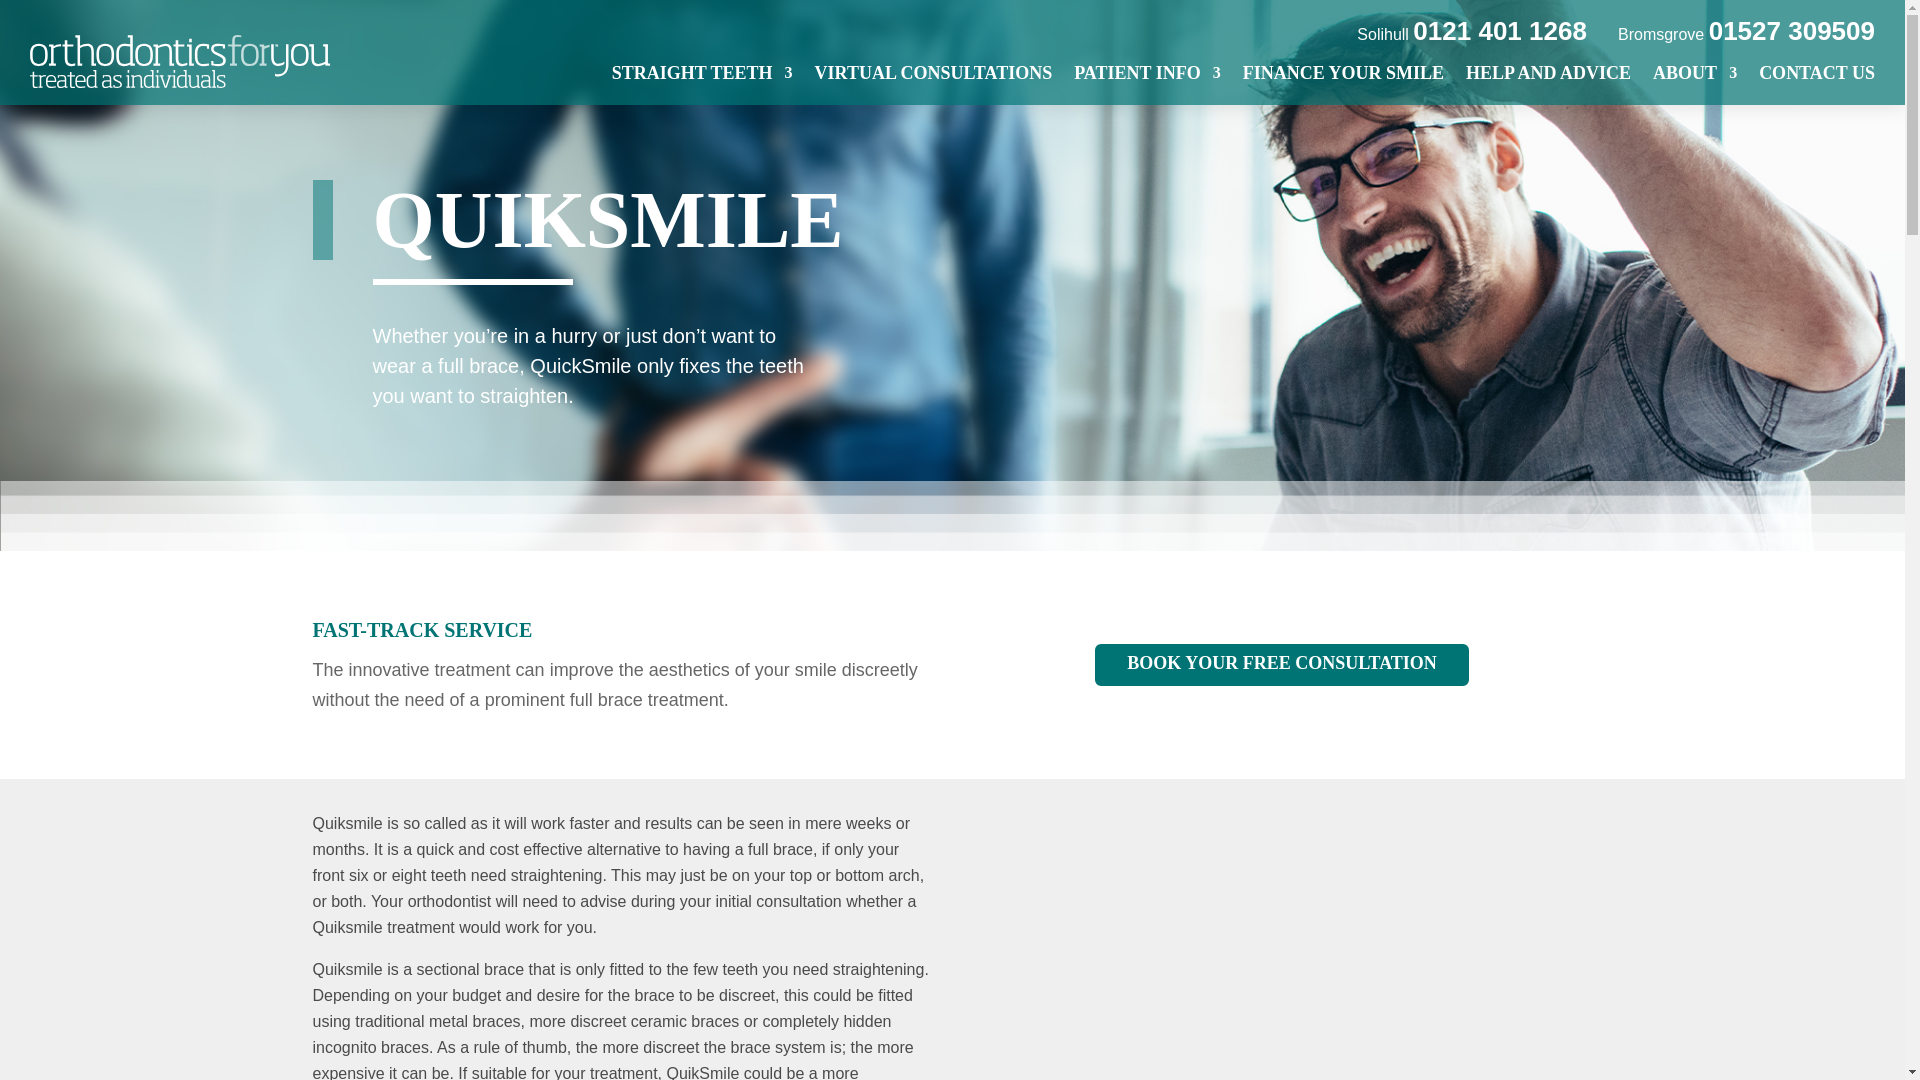  I want to click on HELP AND ADVICE, so click(1548, 84).